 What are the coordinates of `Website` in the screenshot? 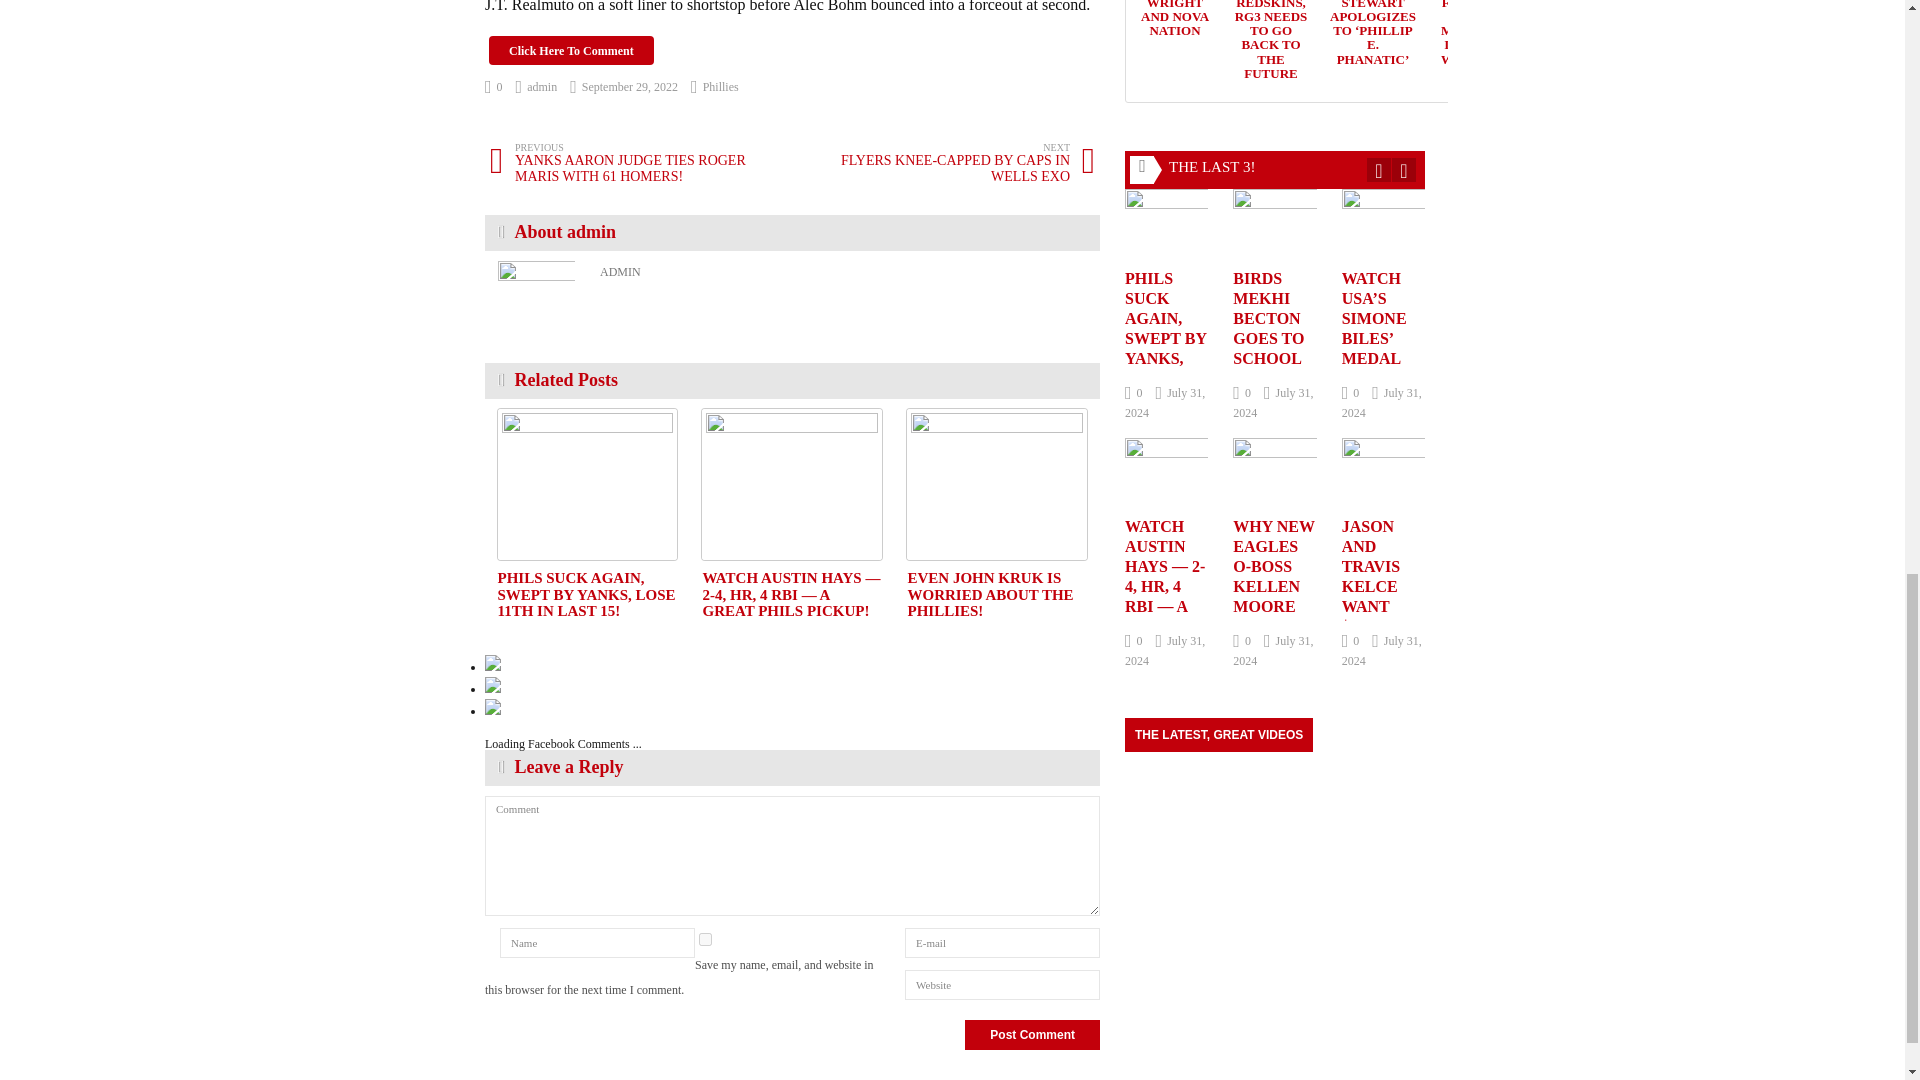 It's located at (1002, 984).